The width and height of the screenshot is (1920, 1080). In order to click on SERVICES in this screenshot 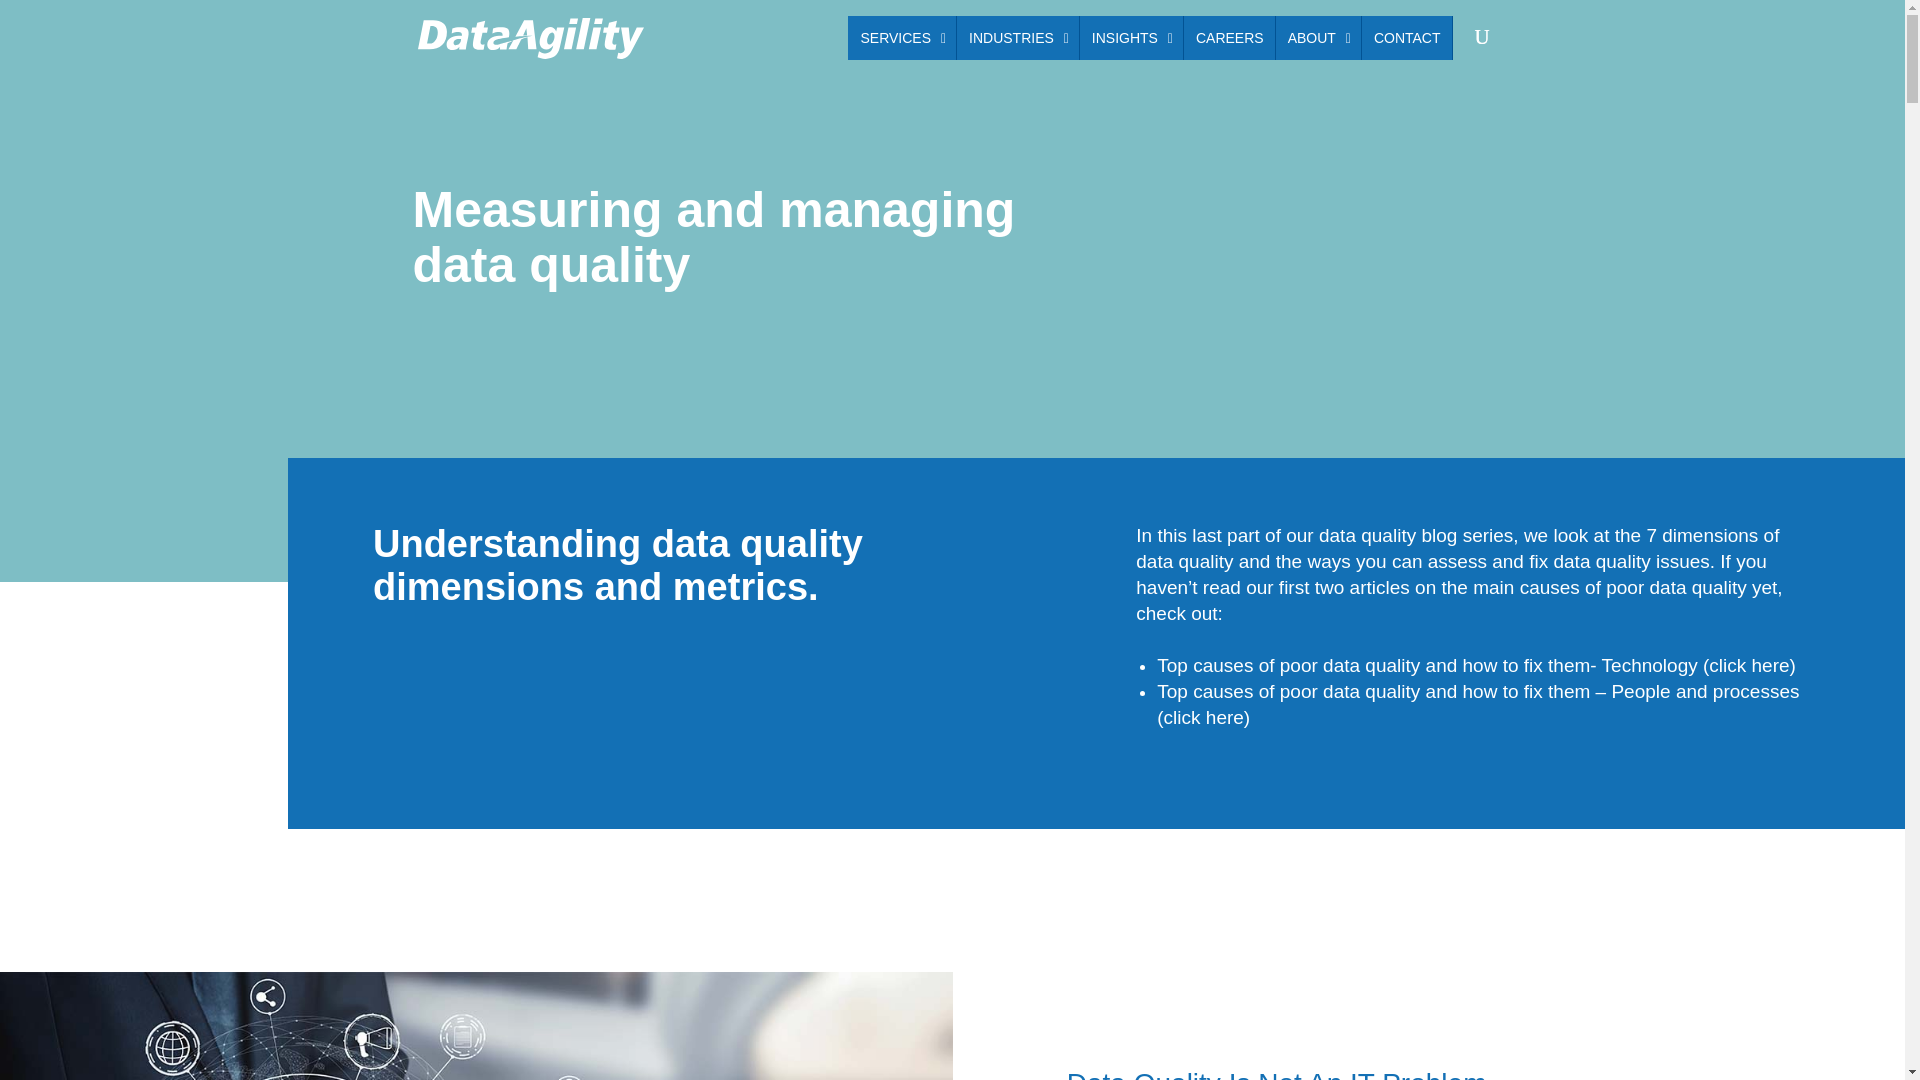, I will do `click(902, 38)`.